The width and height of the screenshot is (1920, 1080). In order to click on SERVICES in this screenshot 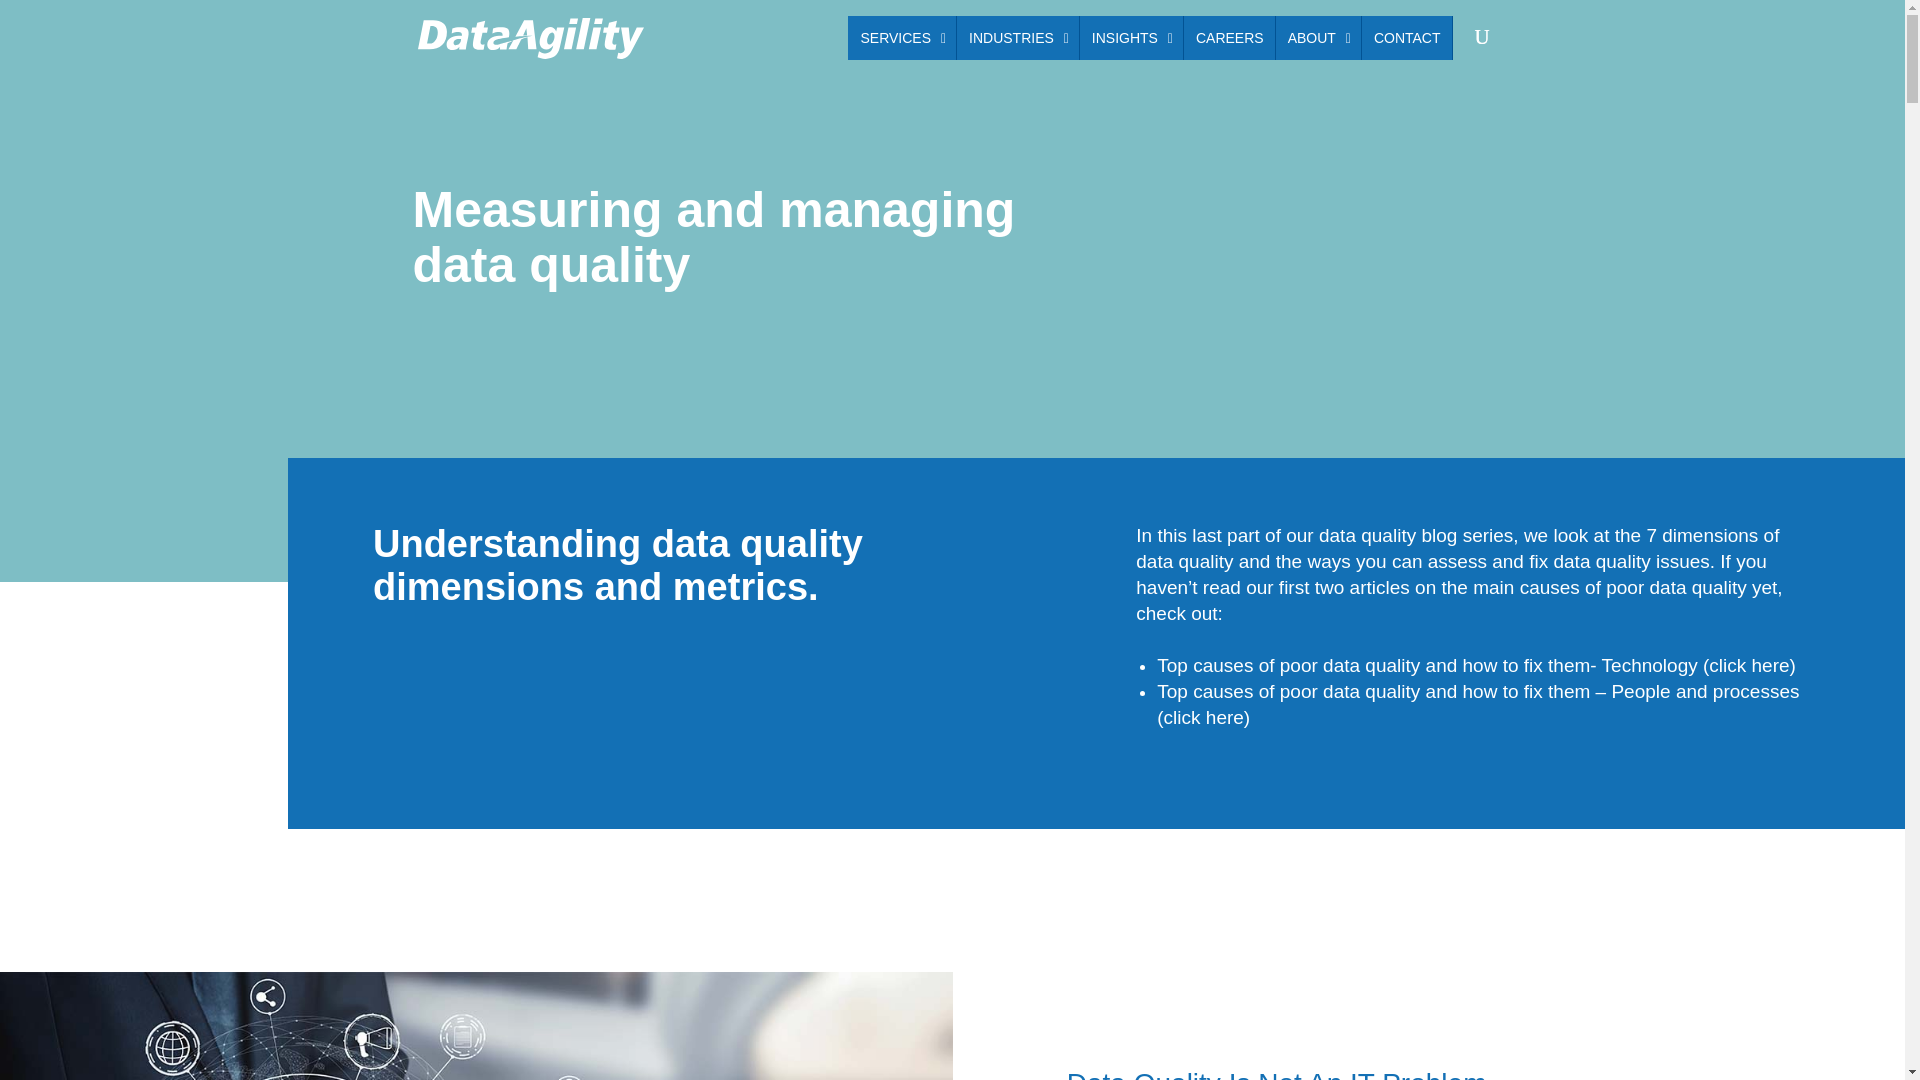, I will do `click(902, 38)`.